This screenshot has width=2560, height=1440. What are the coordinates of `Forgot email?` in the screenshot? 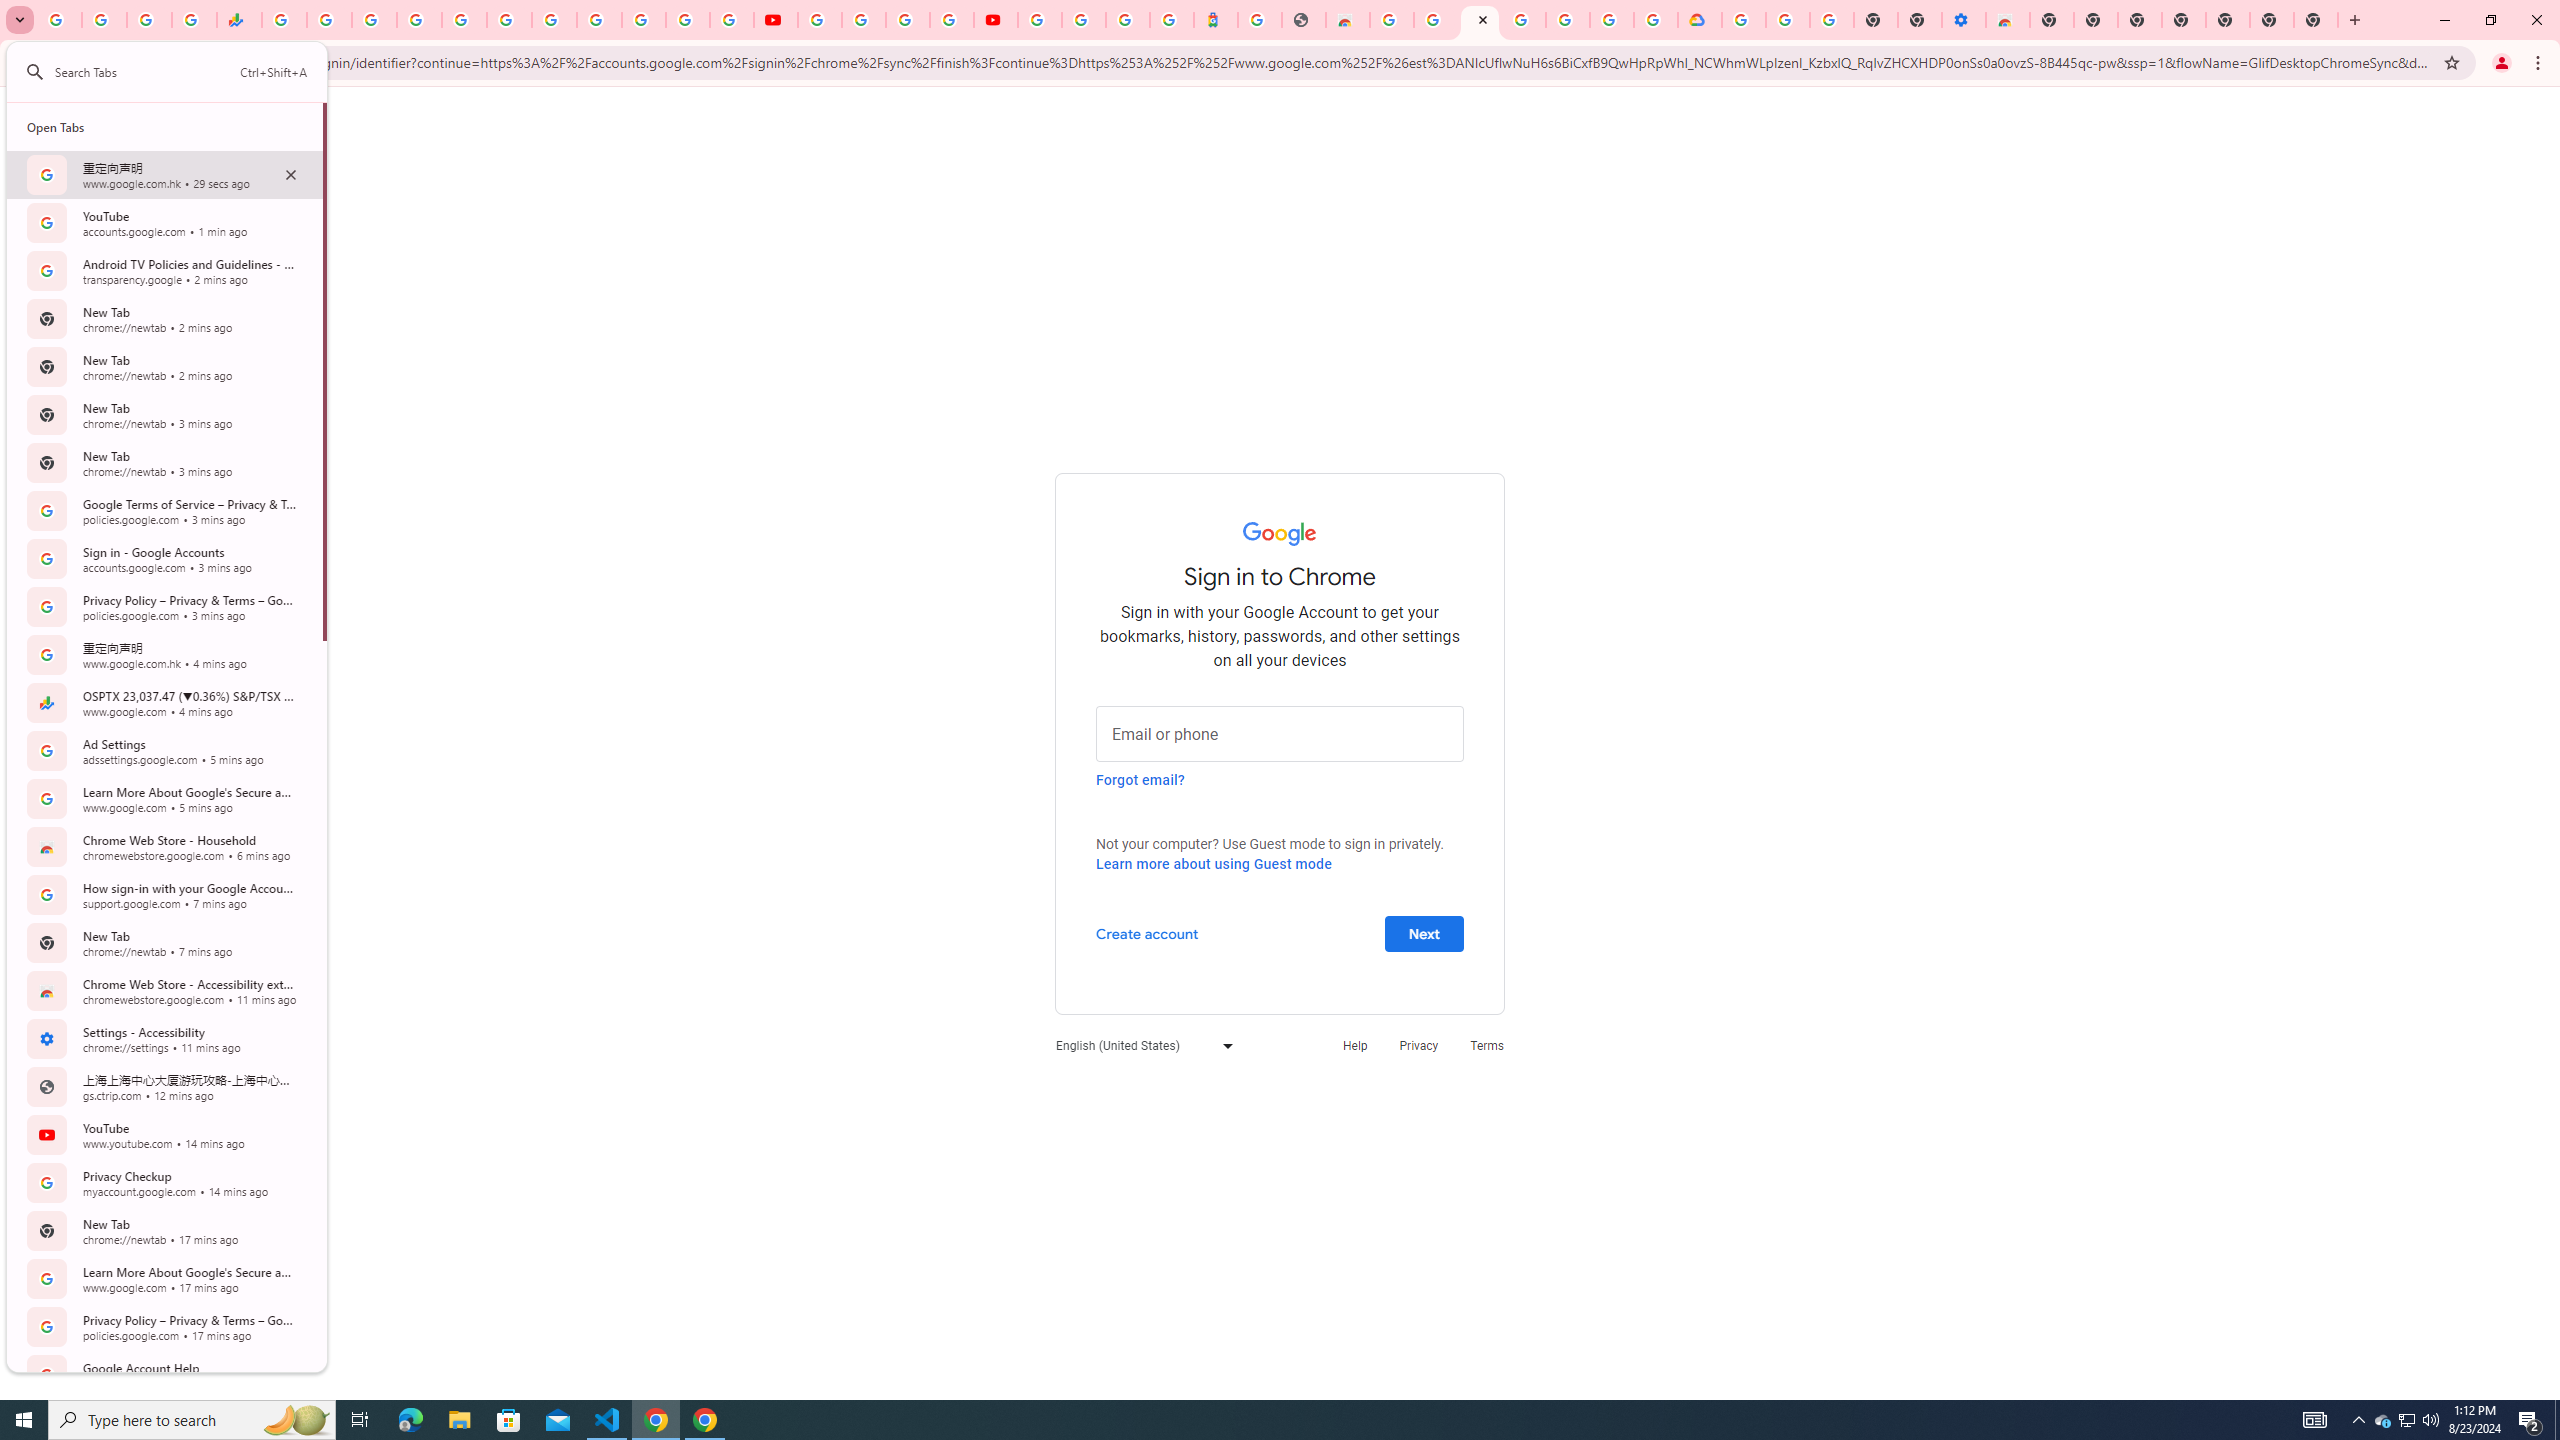 It's located at (1140, 779).